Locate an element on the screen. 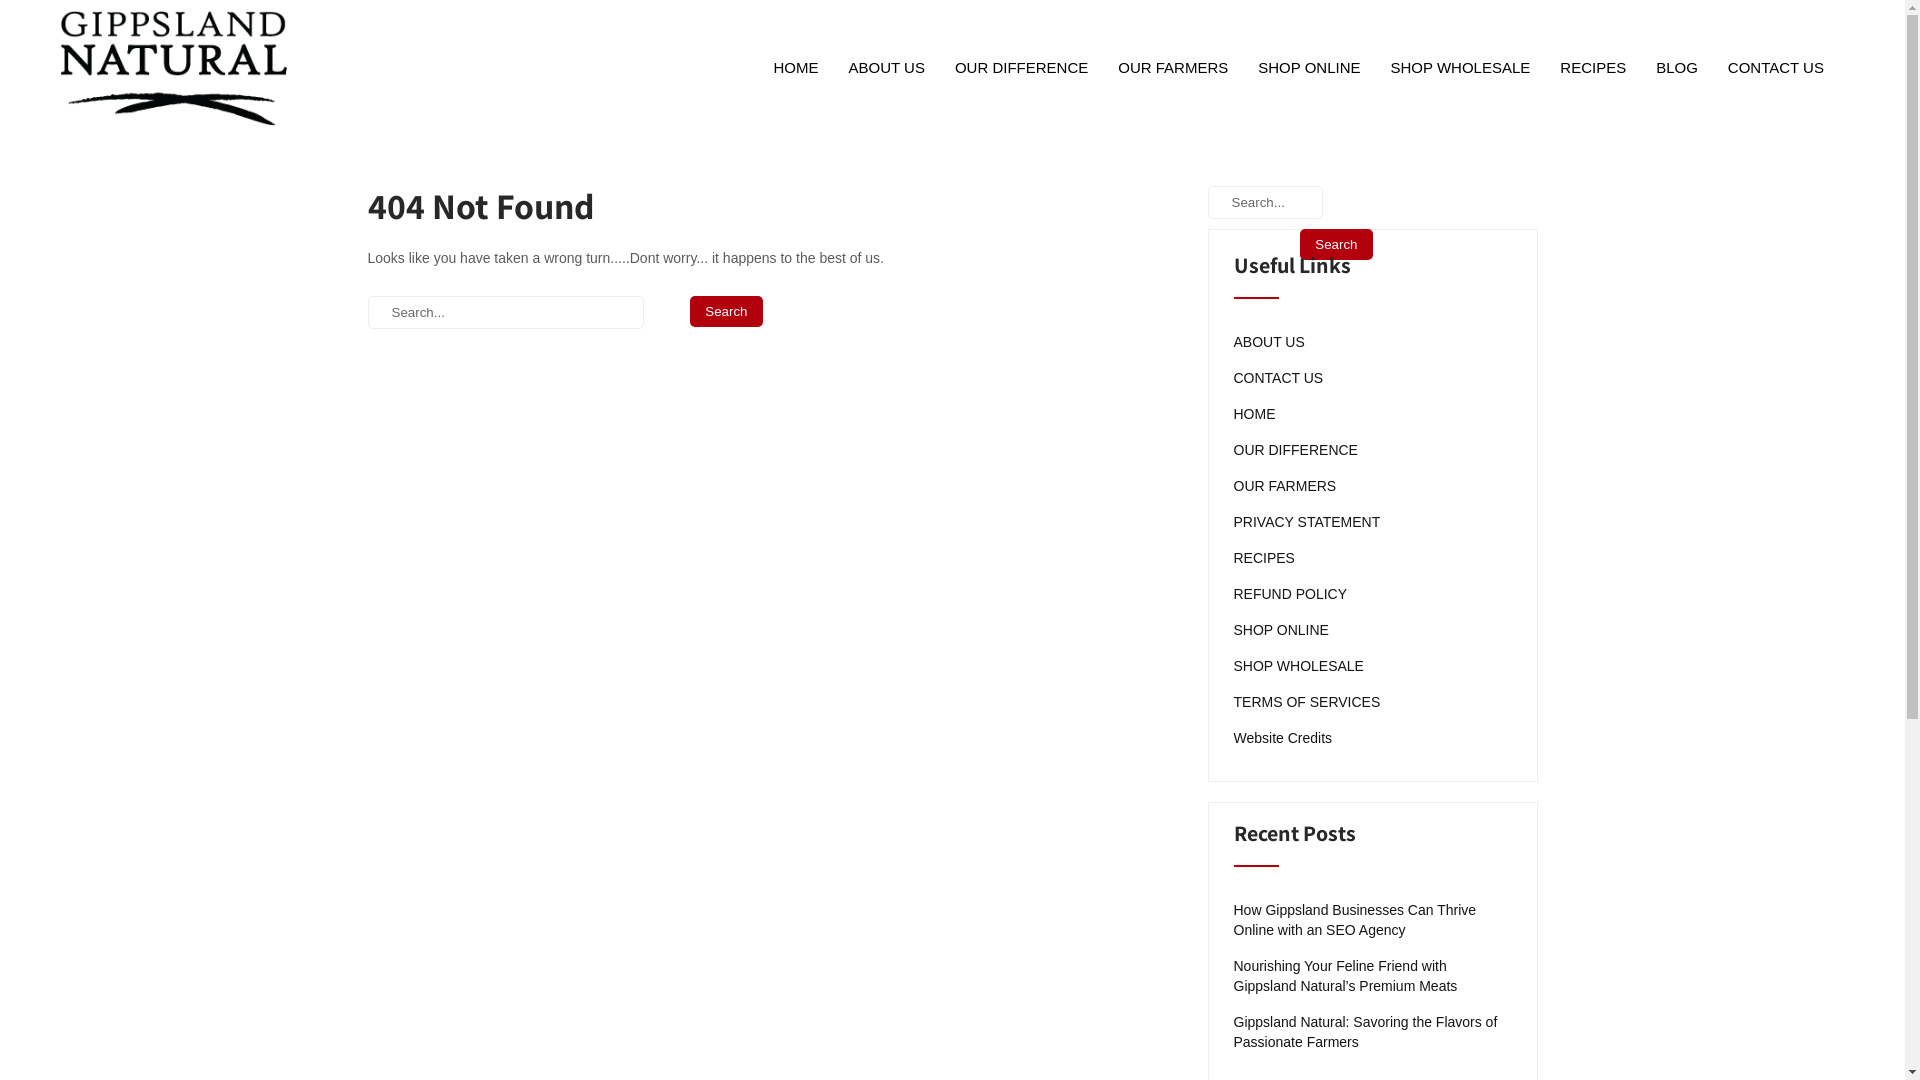  ABOUT US is located at coordinates (886, 68).